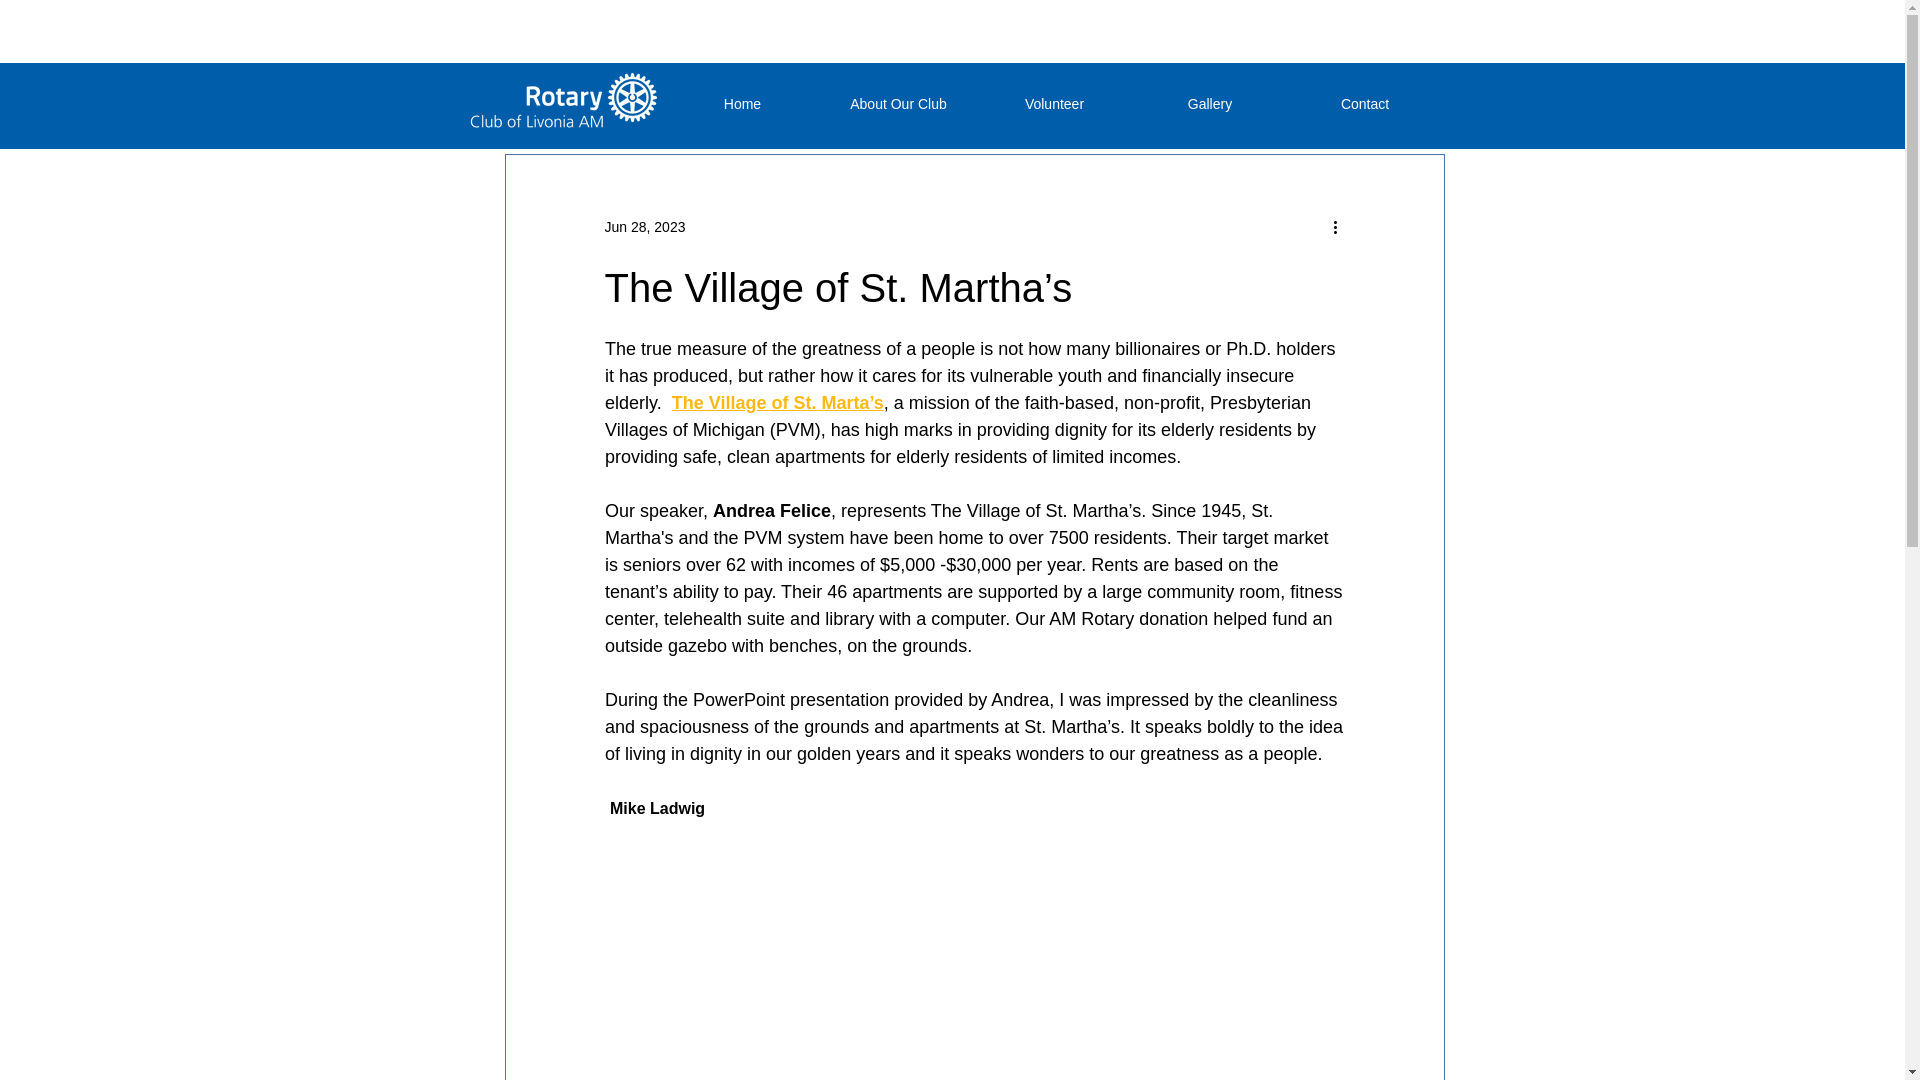 This screenshot has width=1920, height=1080. What do you see at coordinates (742, 104) in the screenshot?
I see `Home` at bounding box center [742, 104].